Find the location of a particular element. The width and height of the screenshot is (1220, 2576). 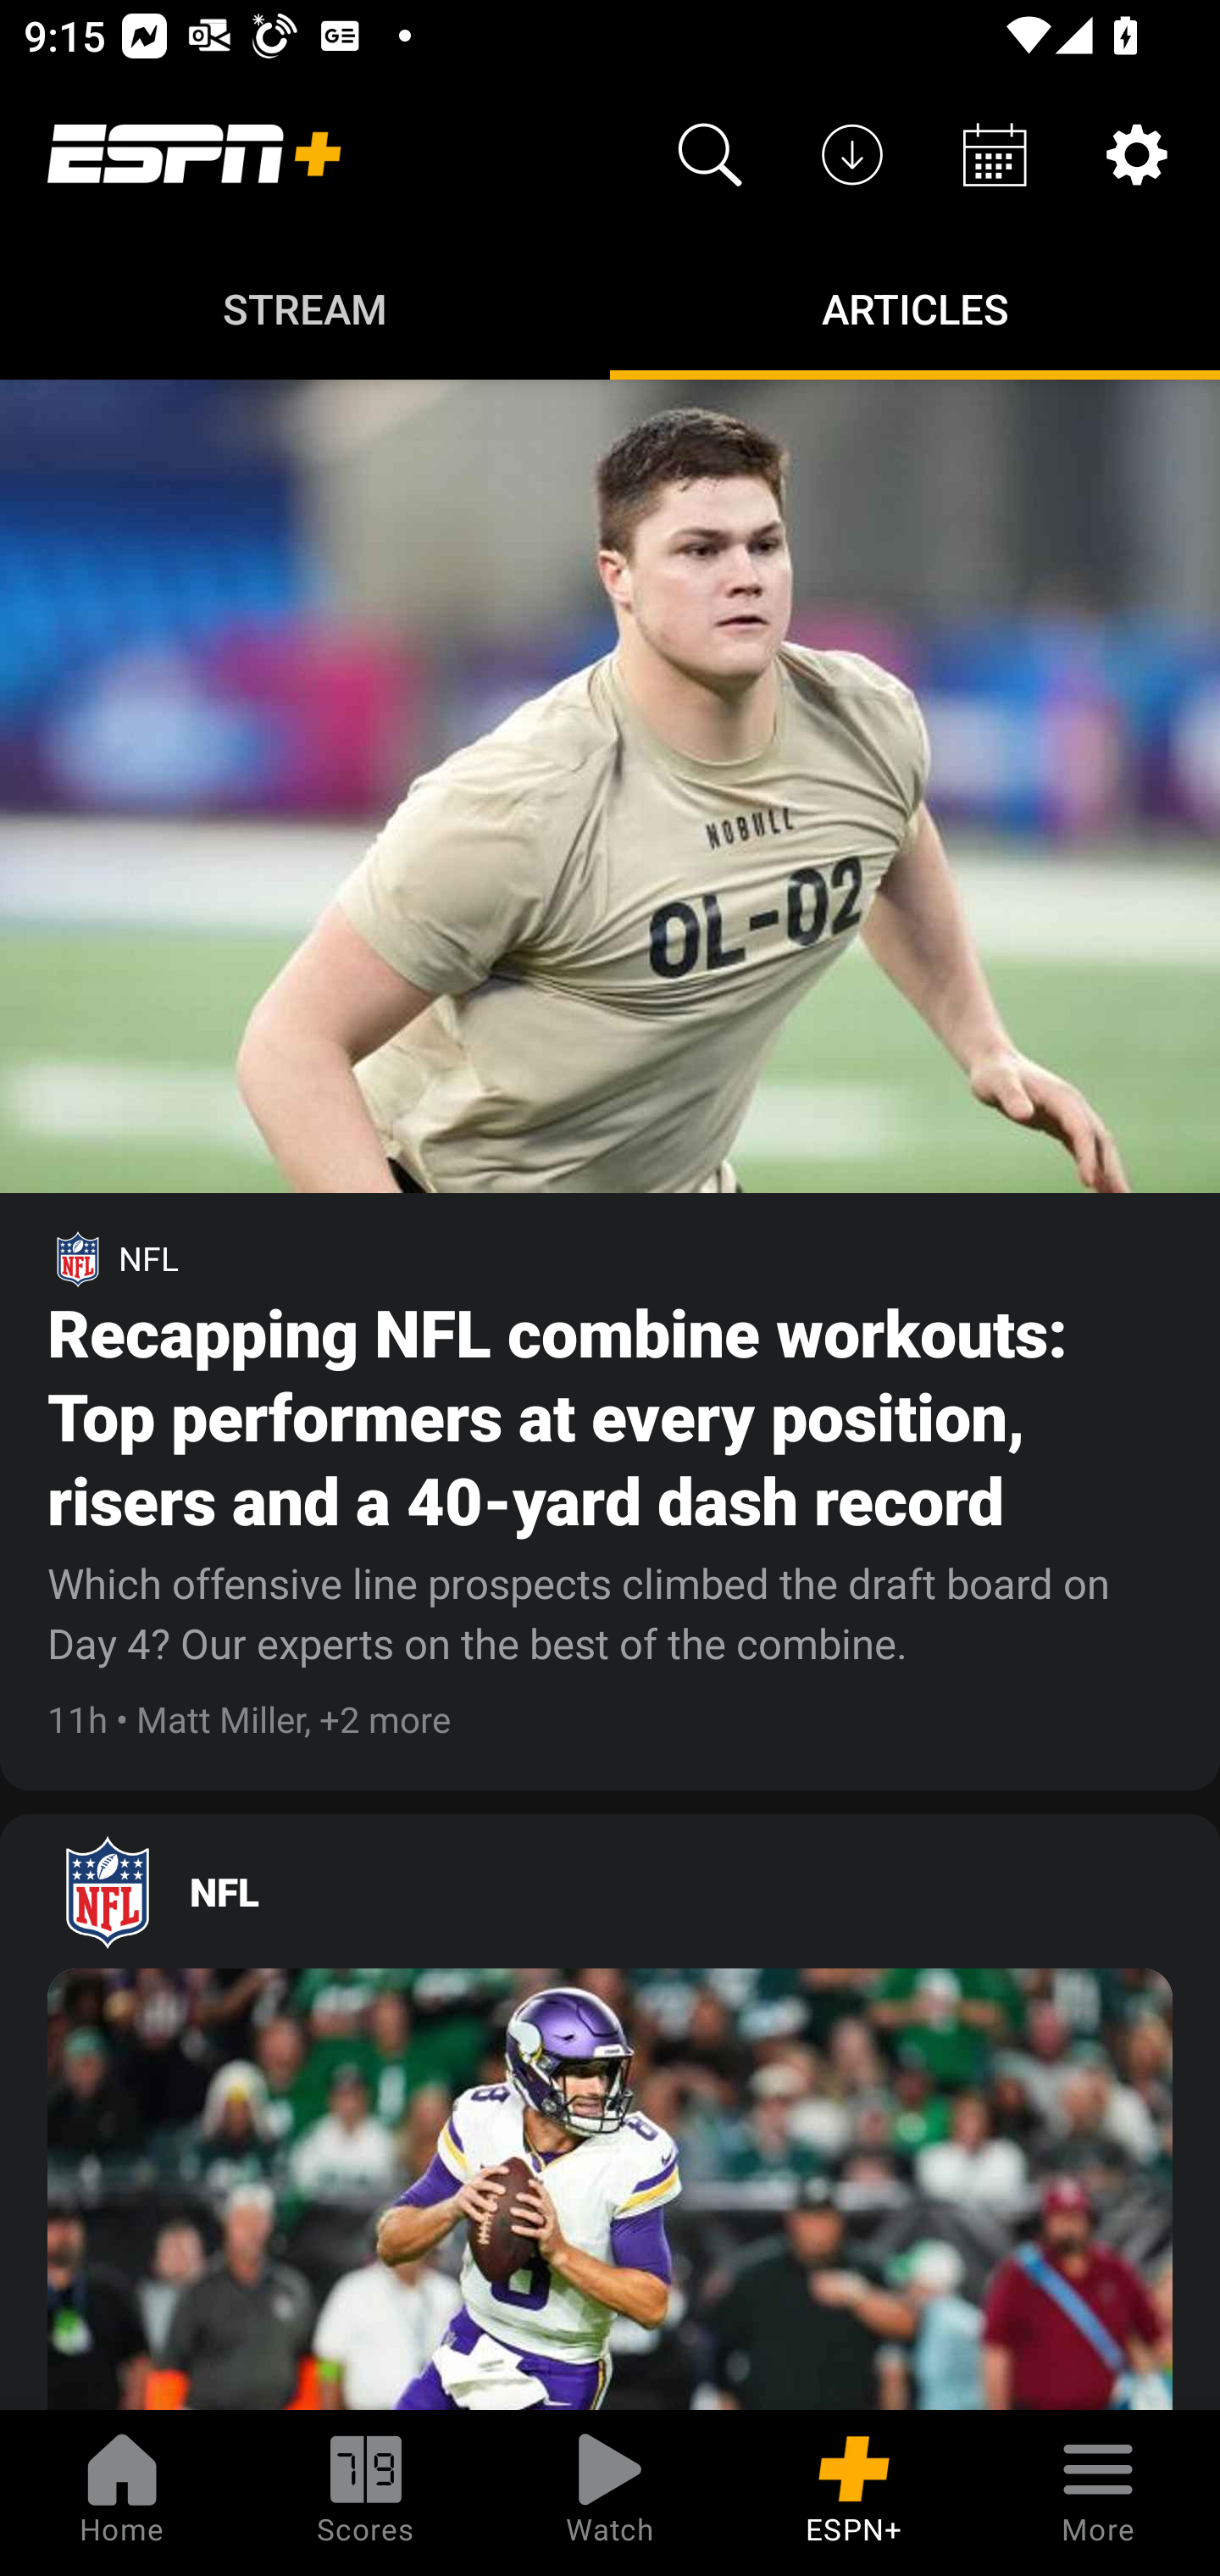

Home is located at coordinates (122, 2493).